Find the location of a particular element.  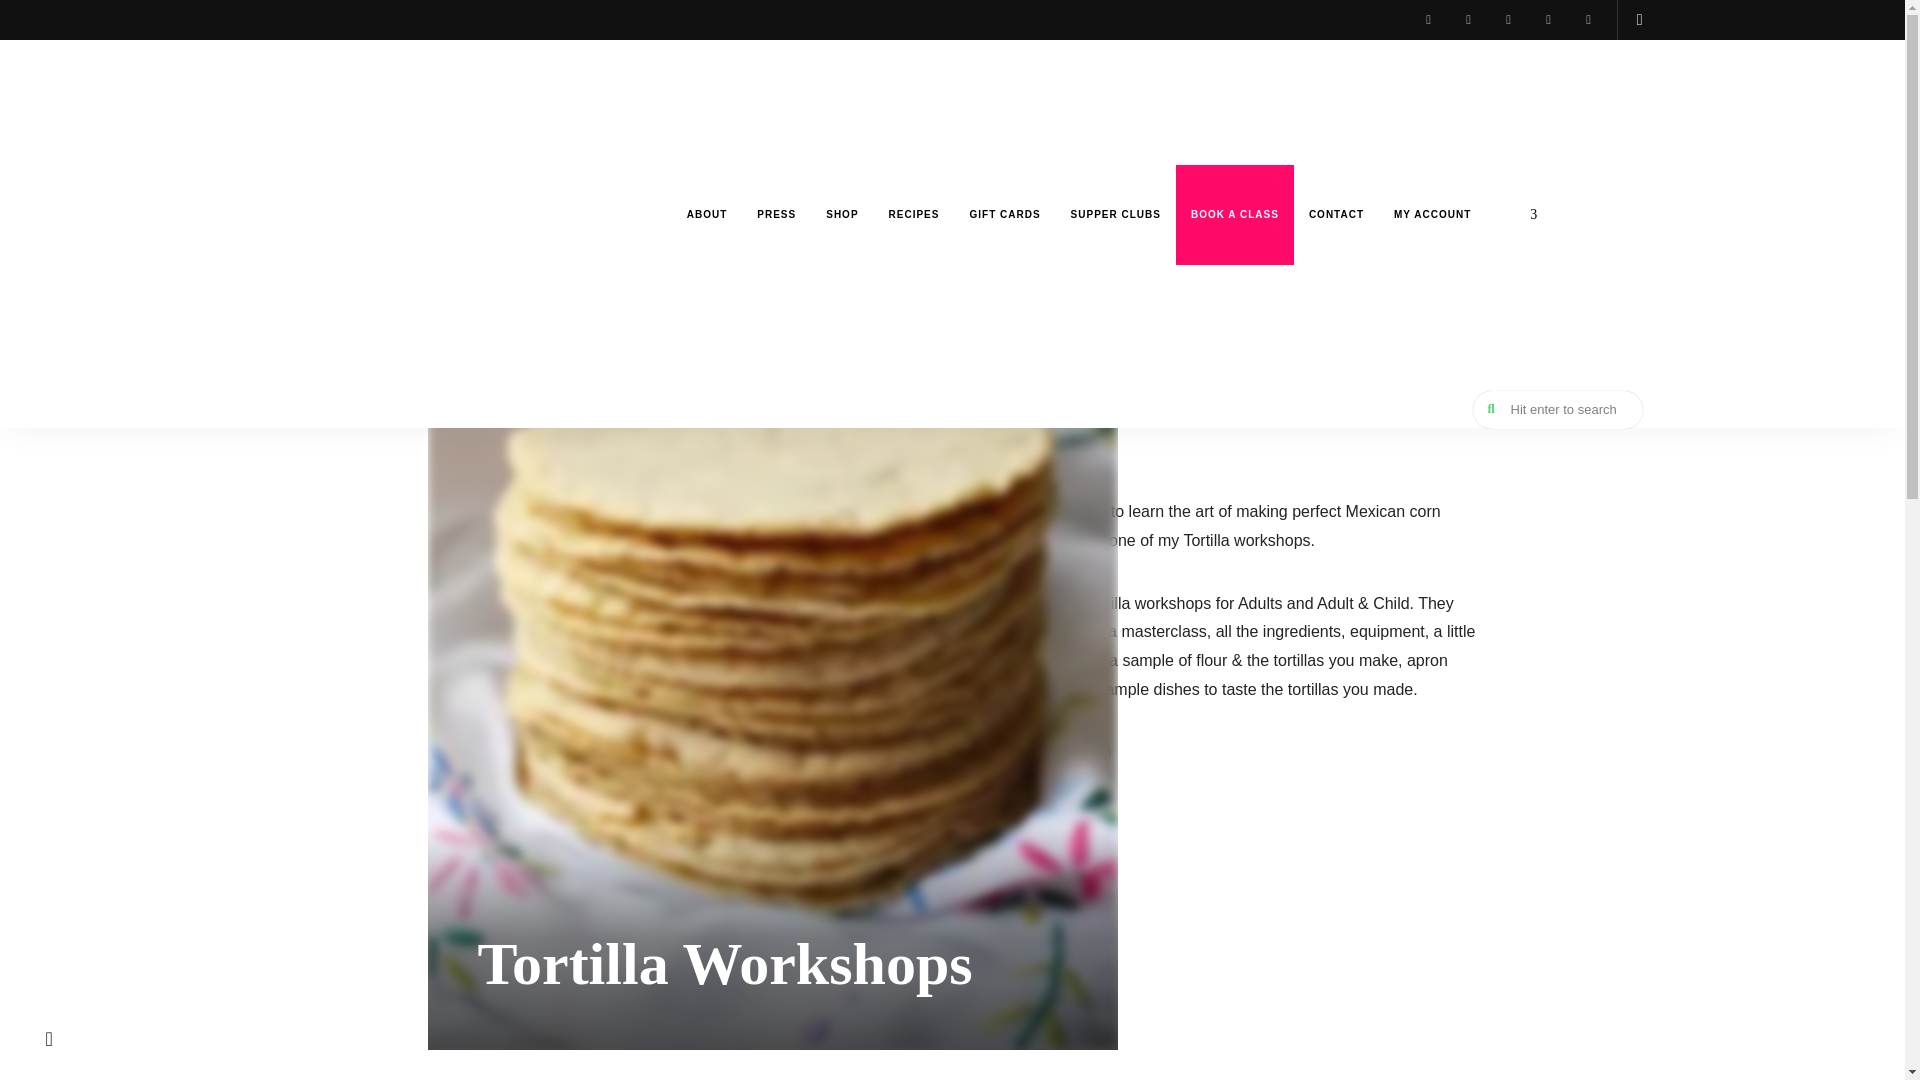

SUPPER CLUBS is located at coordinates (1116, 214).